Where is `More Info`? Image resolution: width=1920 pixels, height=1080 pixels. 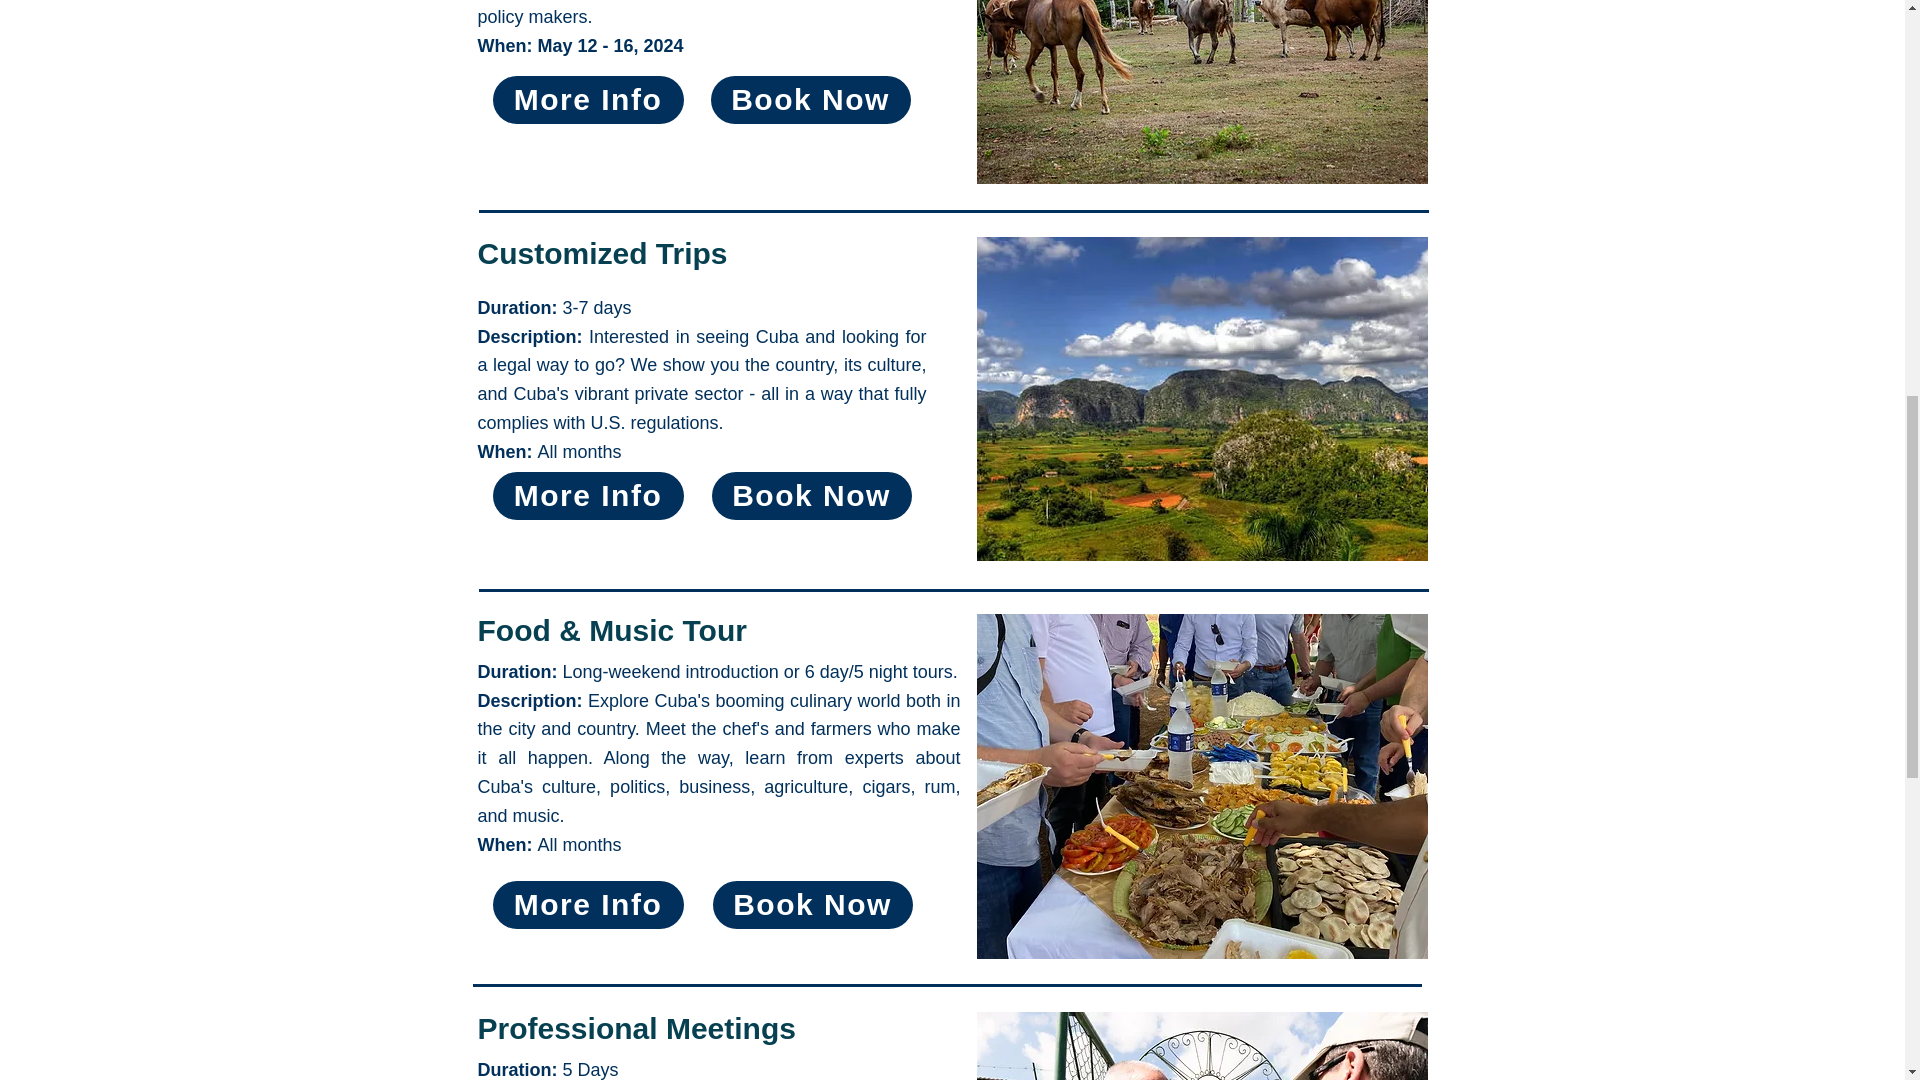 More Info is located at coordinates (587, 100).